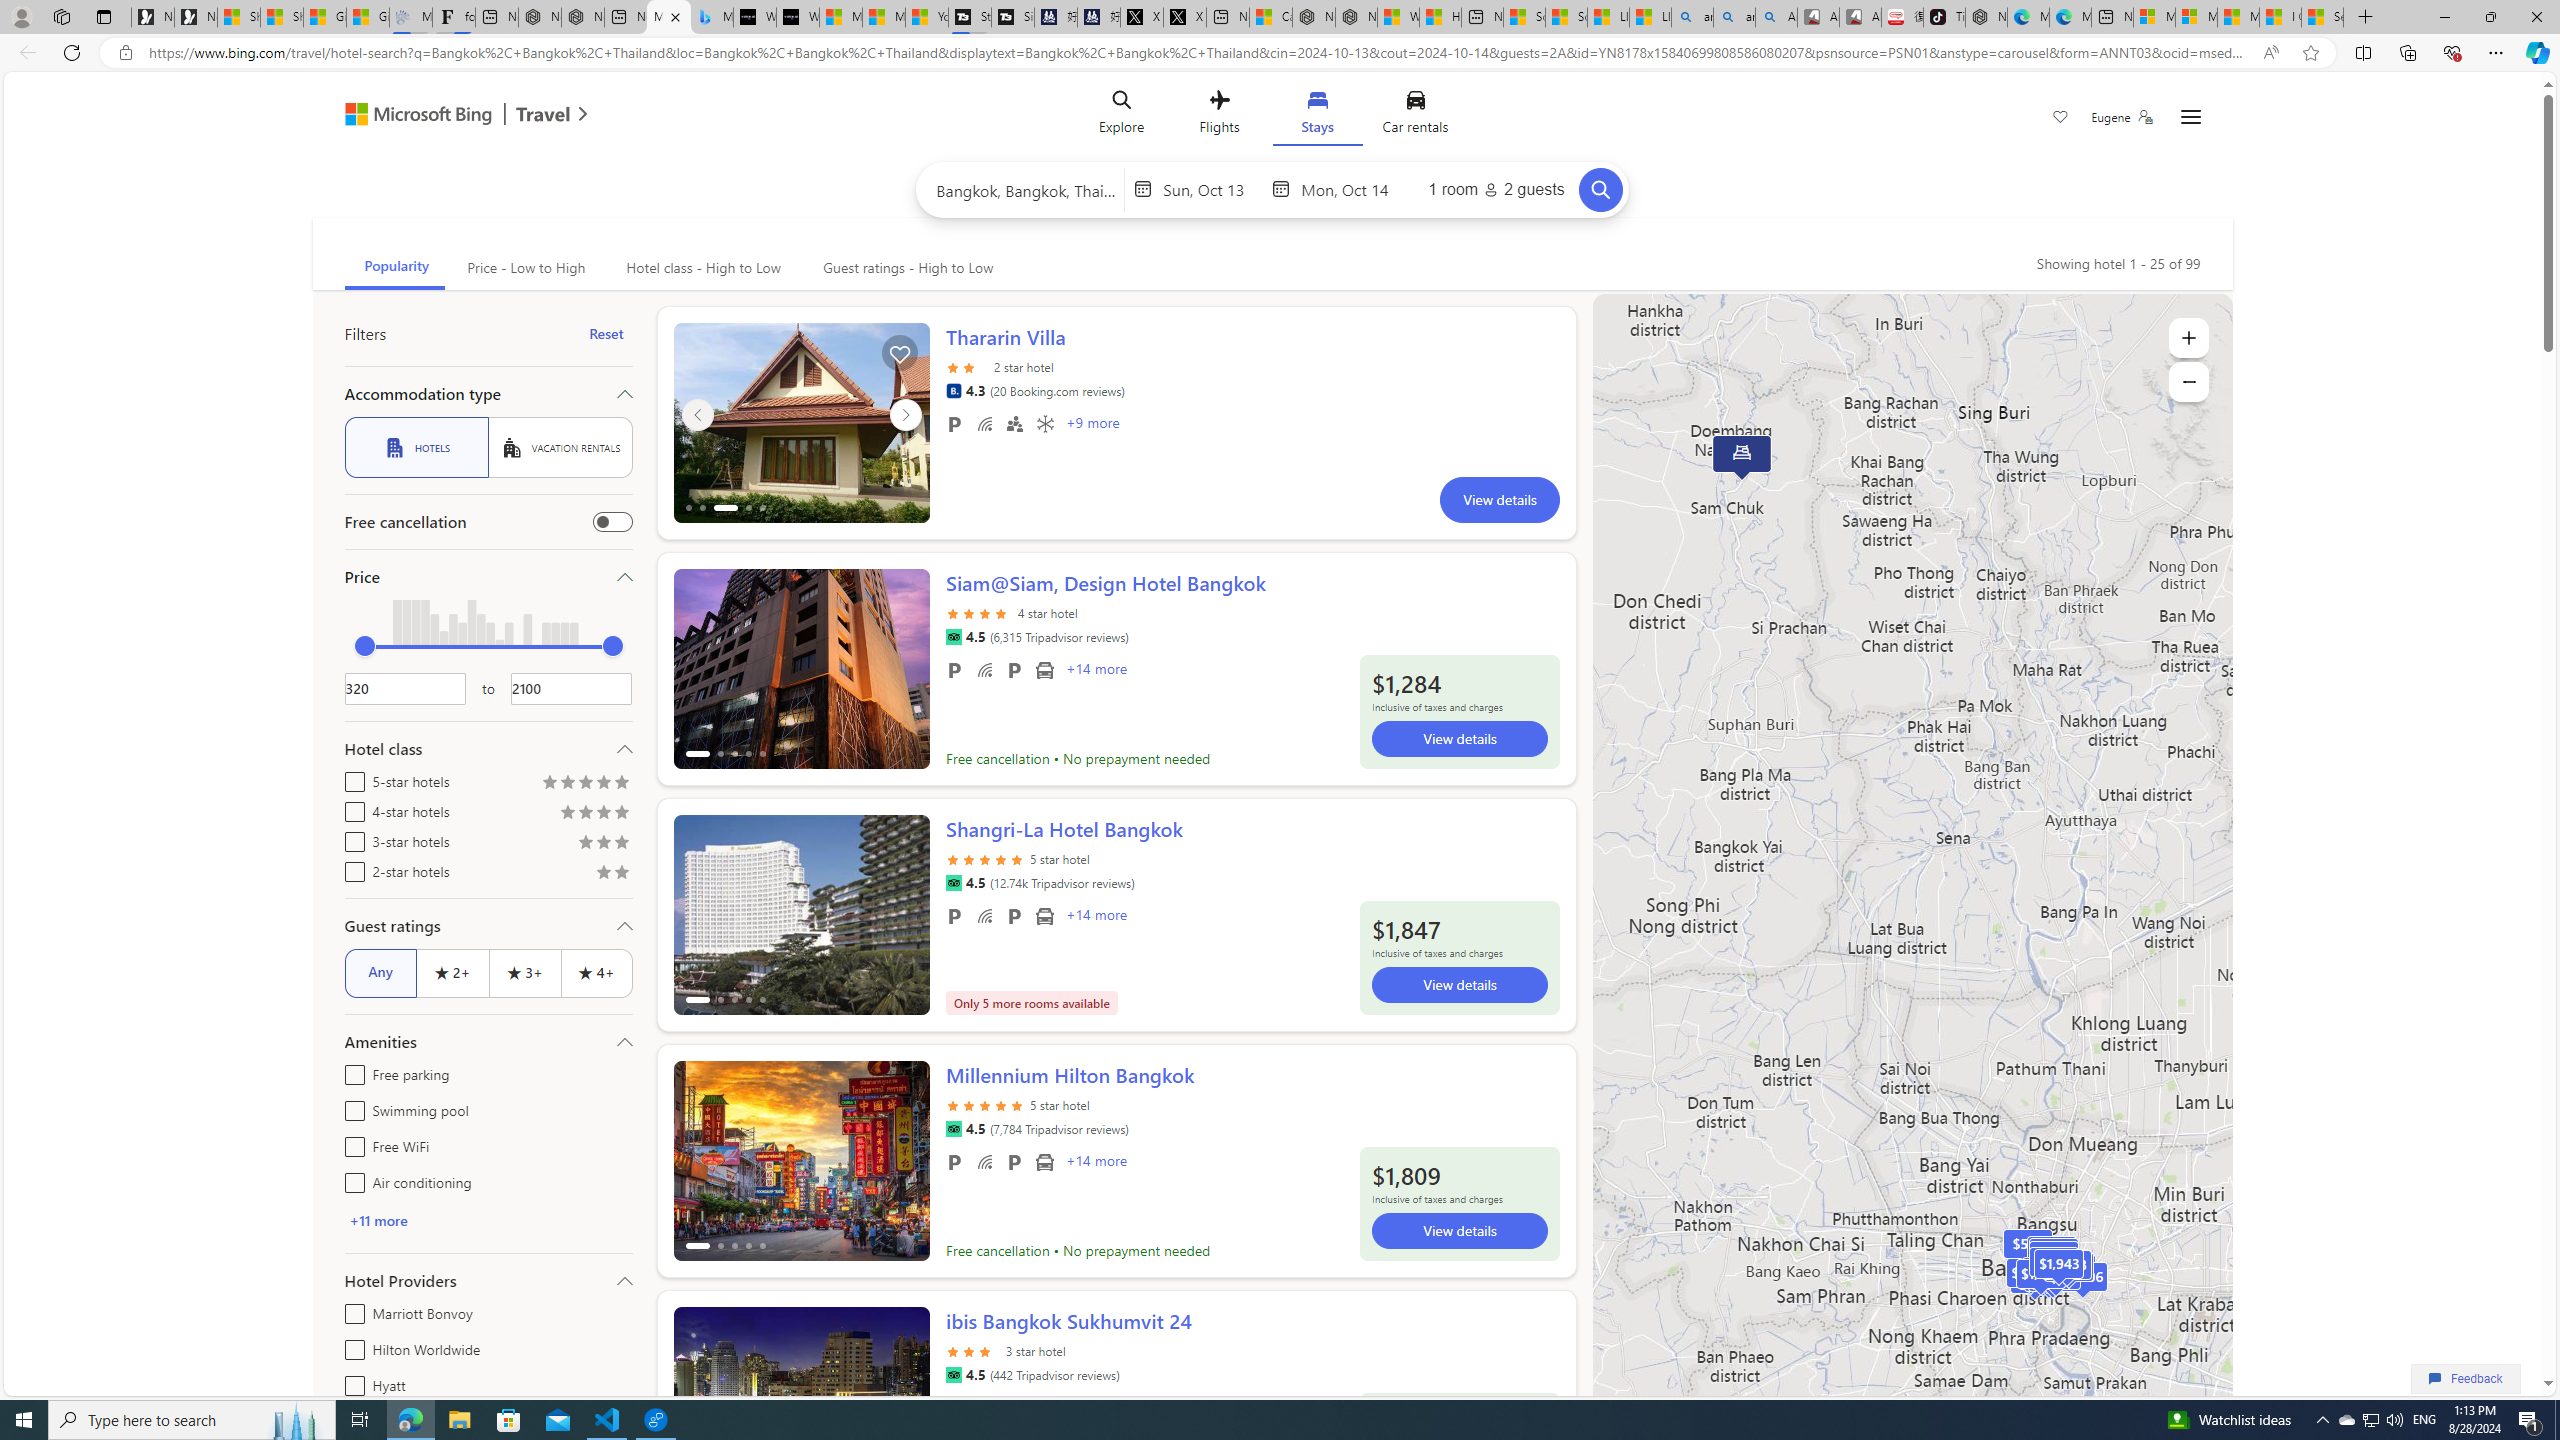 The image size is (2560, 1440). Describe the element at coordinates (2188, 381) in the screenshot. I see `Zoom out` at that location.